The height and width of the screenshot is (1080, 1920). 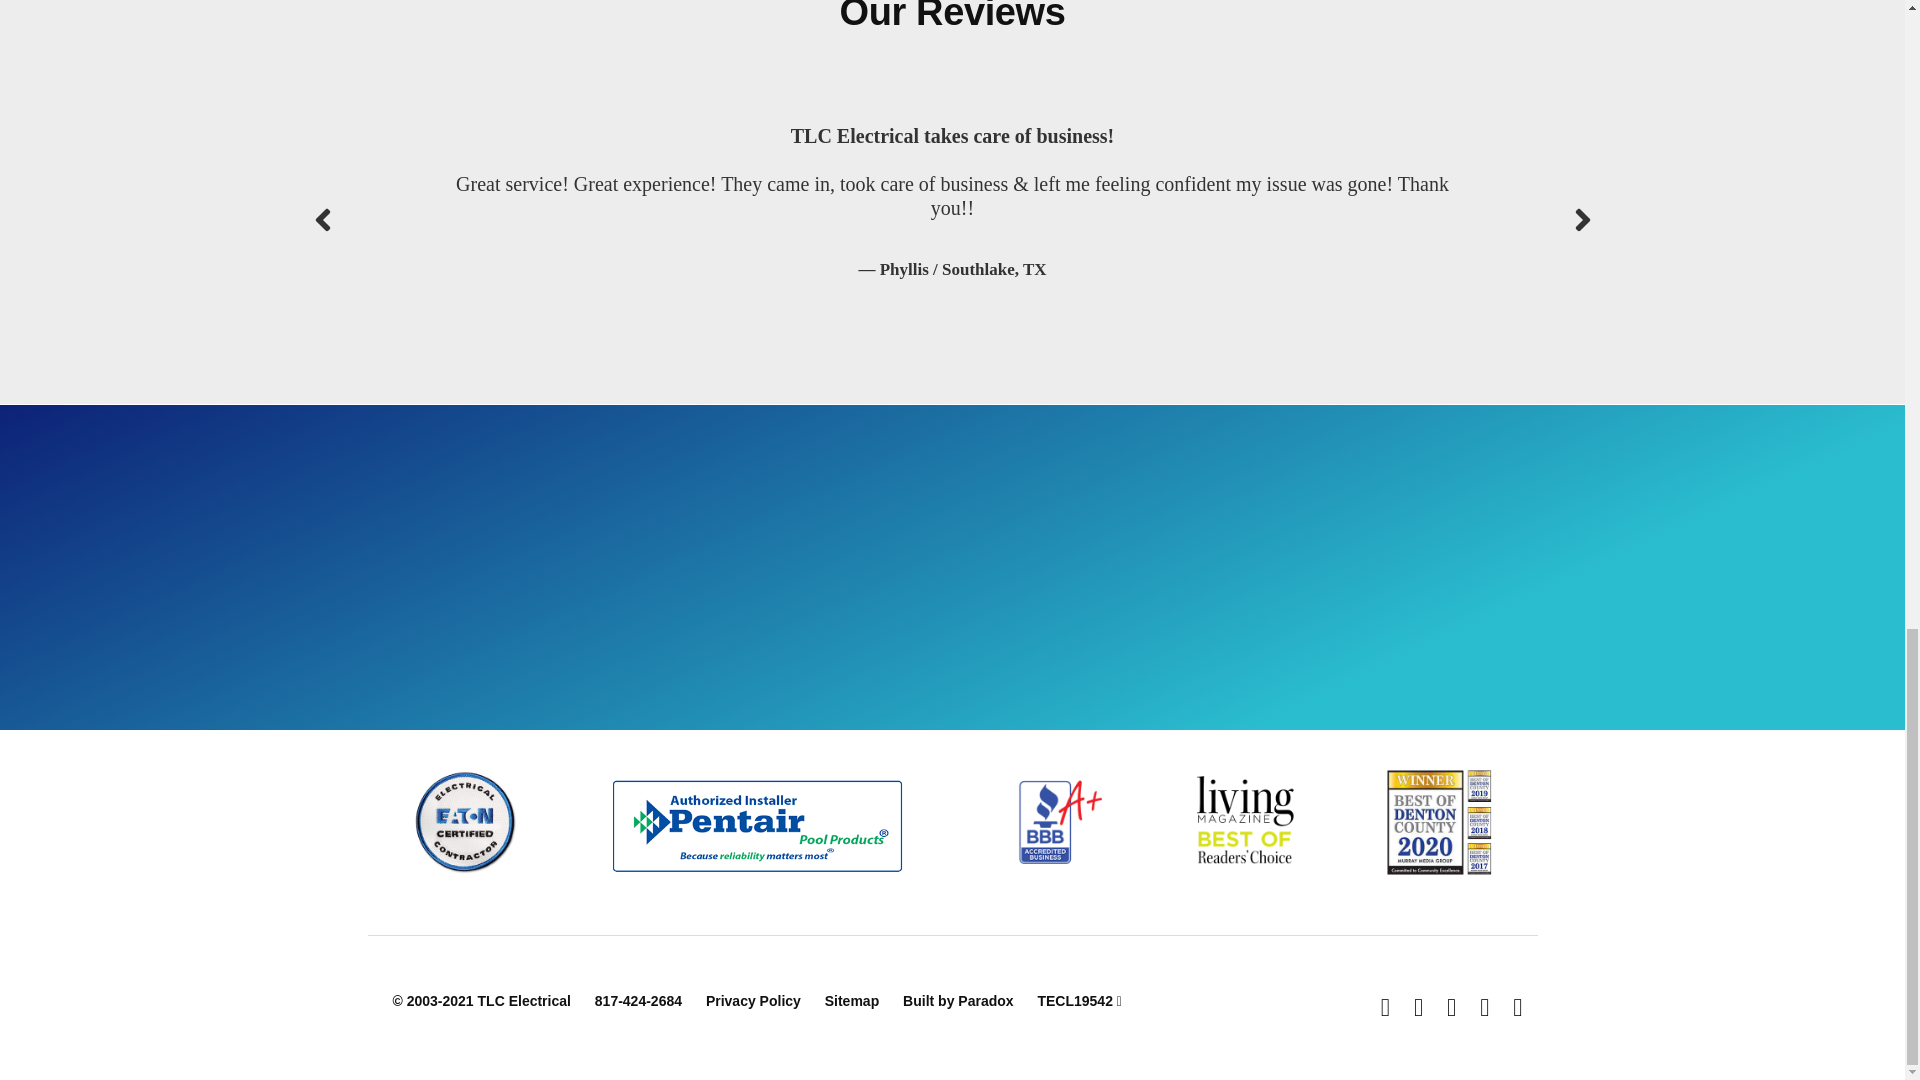 I want to click on Facebook, so click(x=1385, y=1008).